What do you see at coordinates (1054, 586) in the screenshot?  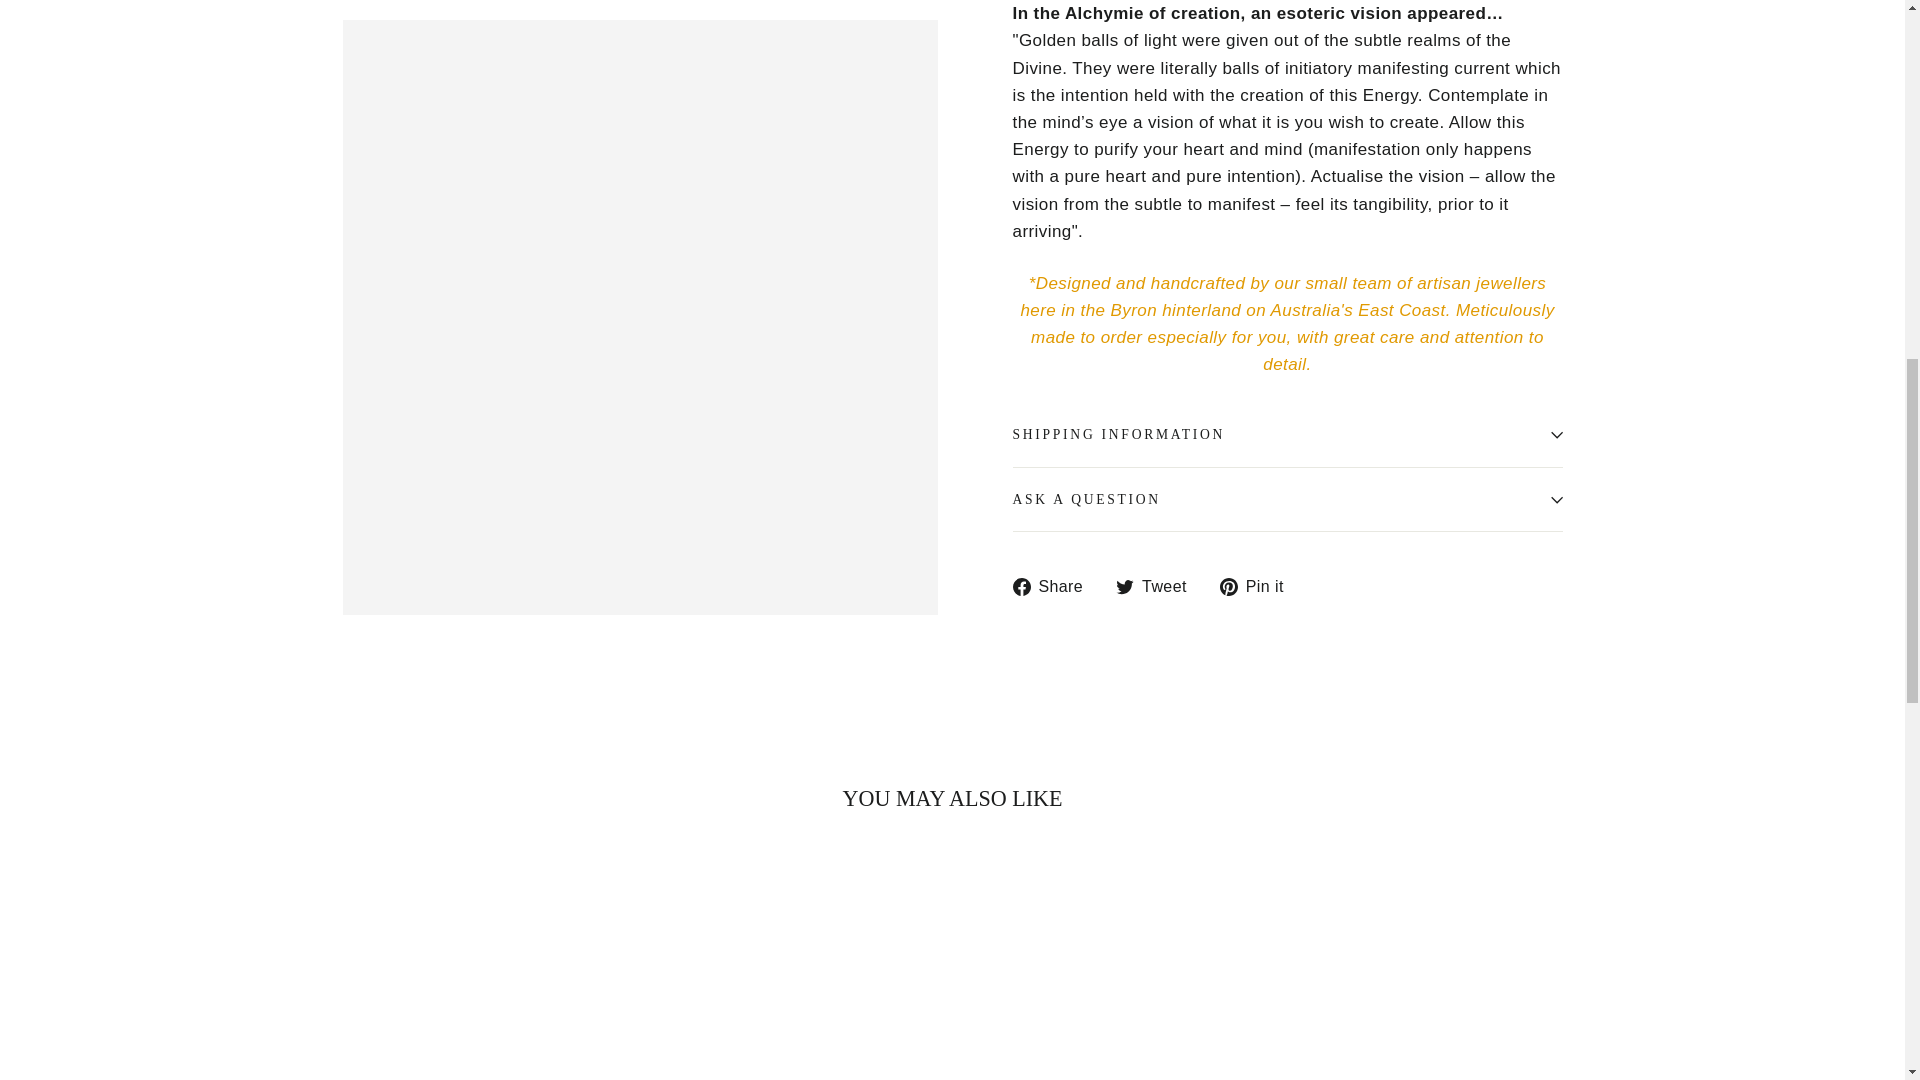 I see `Share on Facebook` at bounding box center [1054, 586].